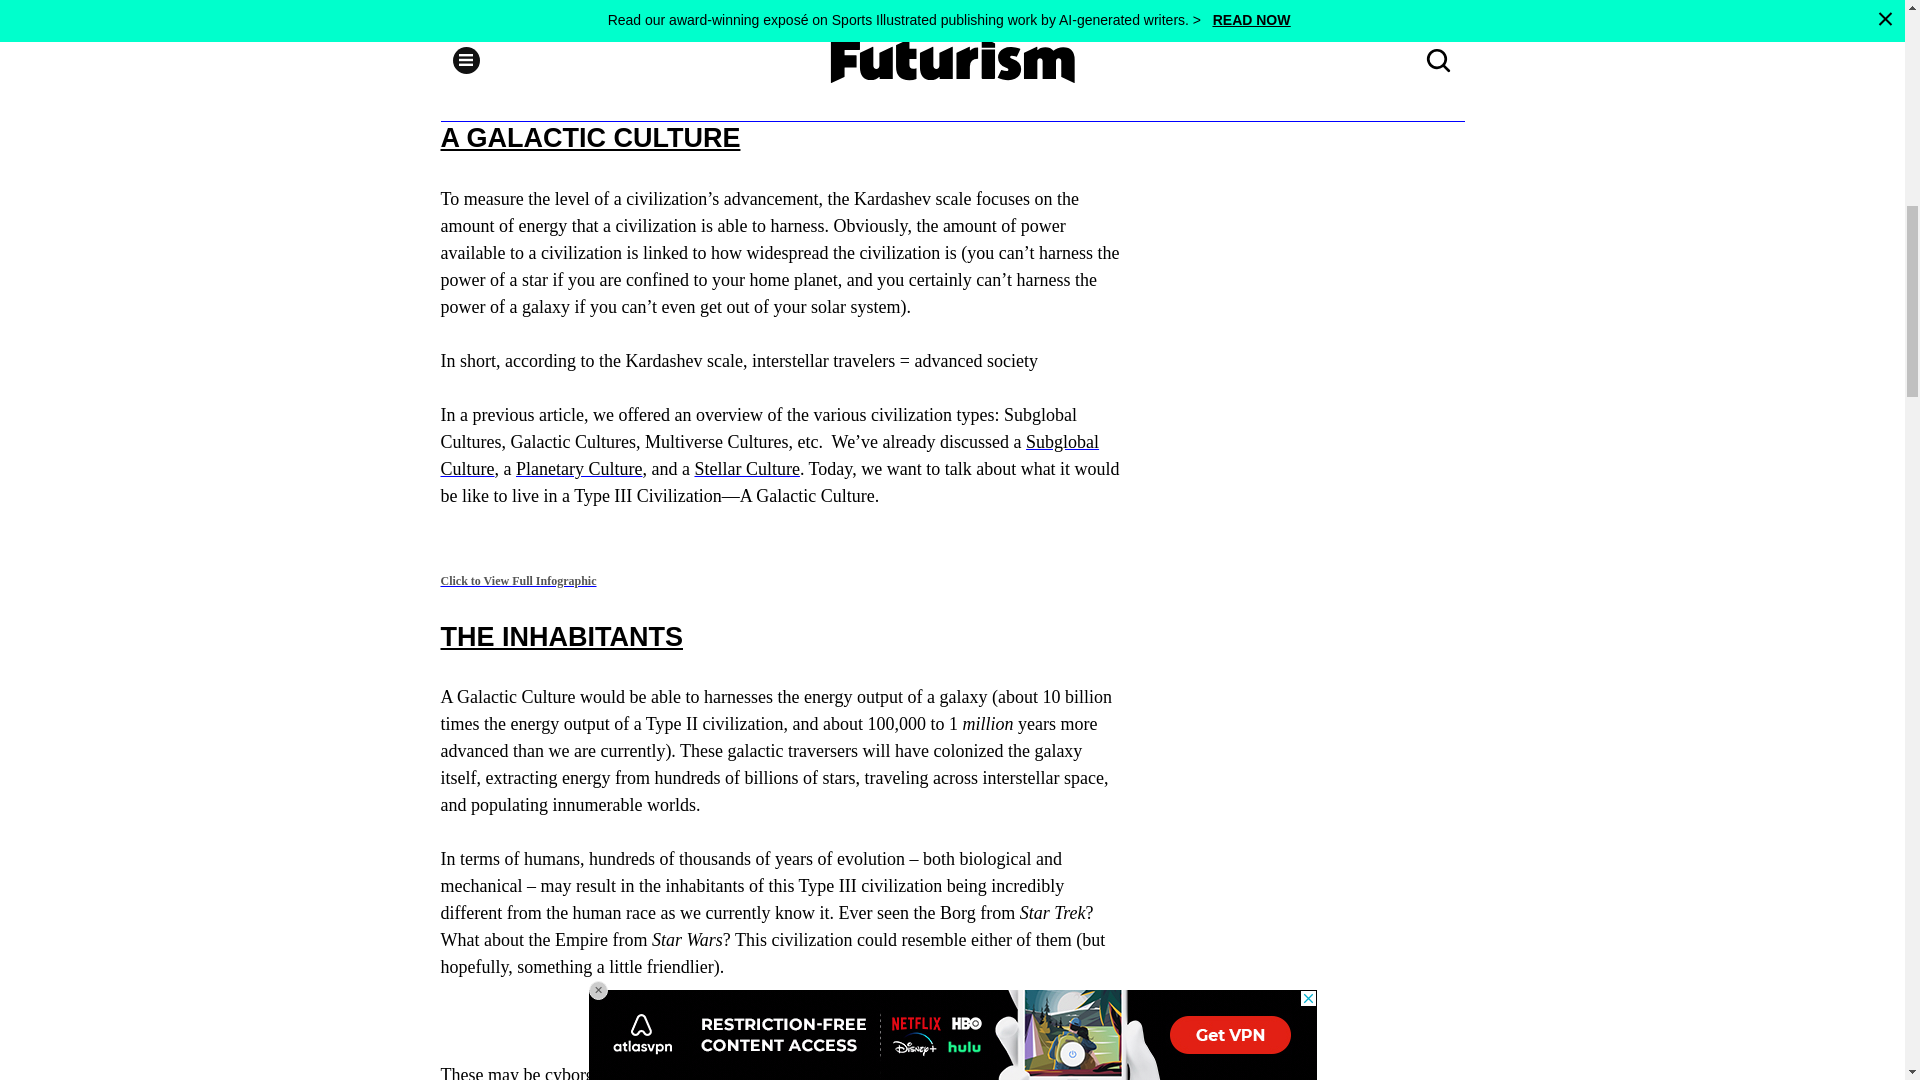 The height and width of the screenshot is (1080, 1920). I want to click on 3rd party ad content, so click(1313, 248).